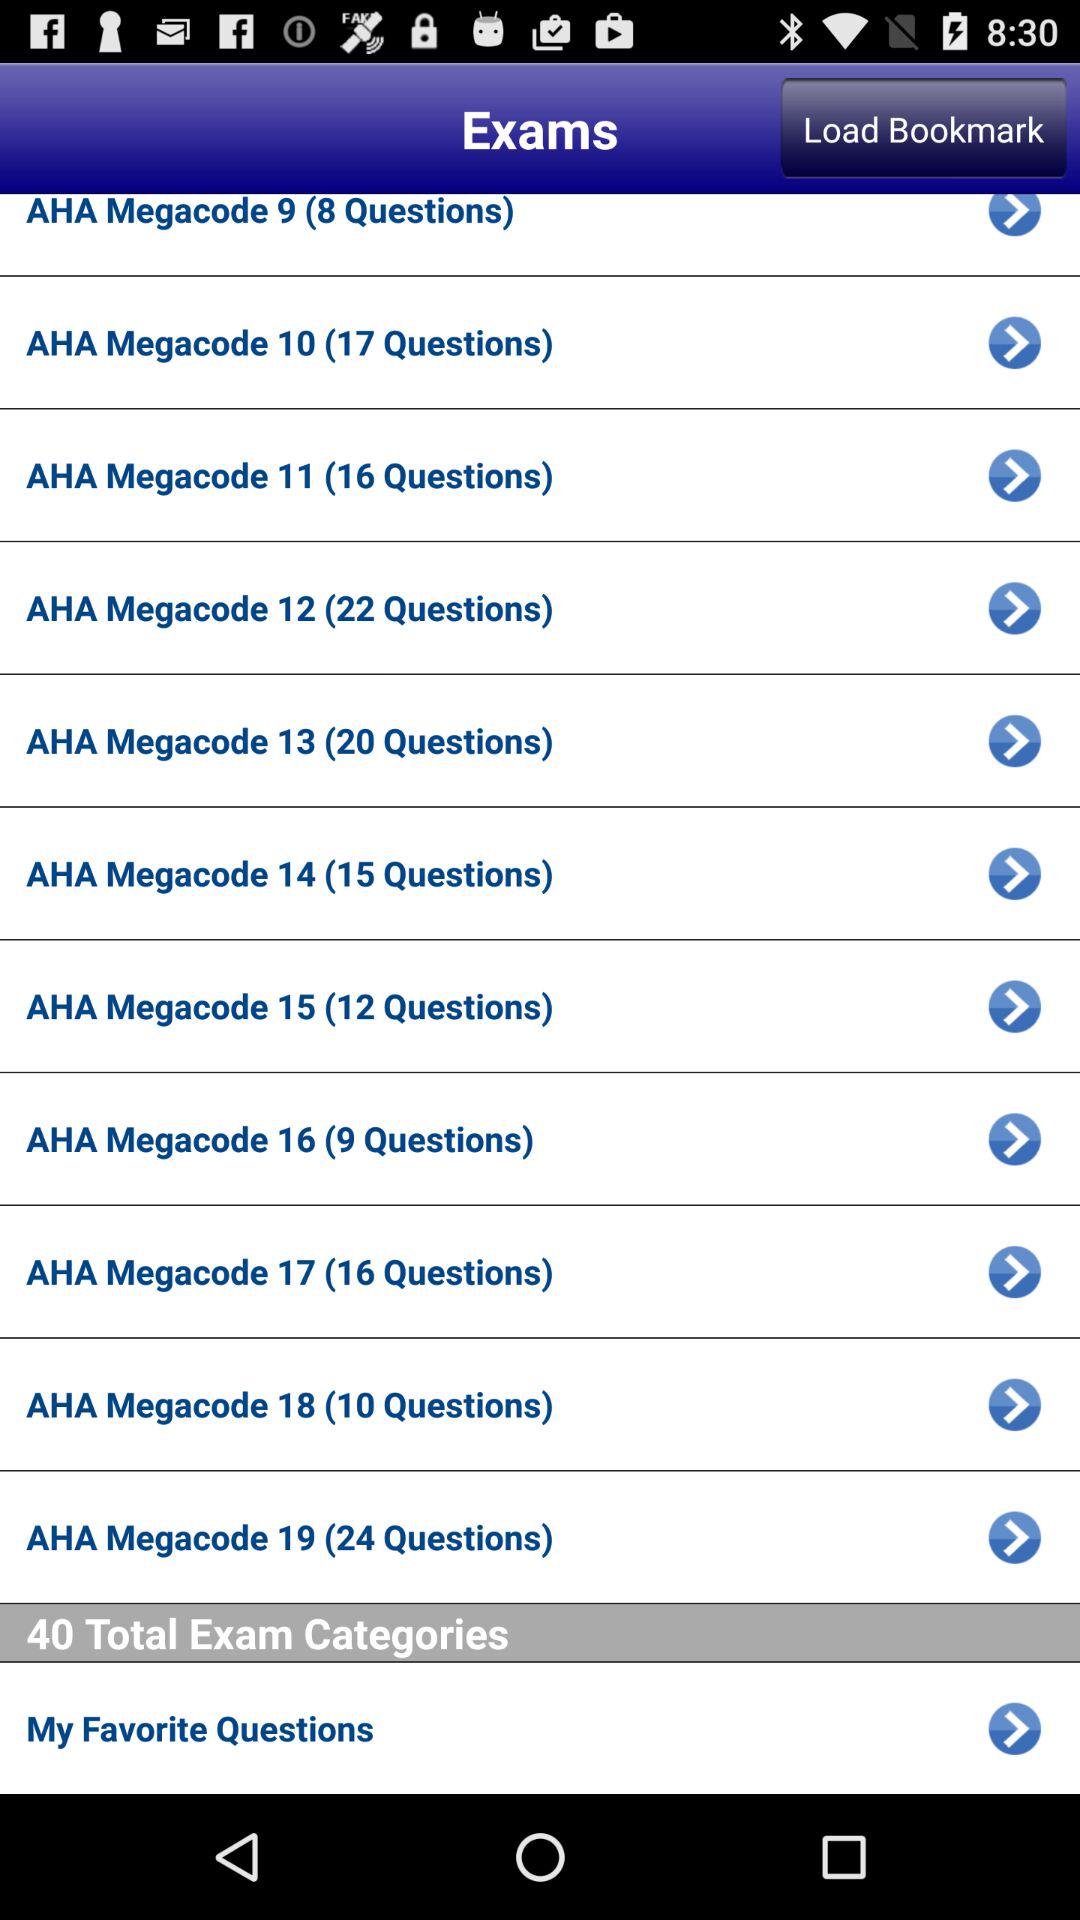 The image size is (1080, 1920). Describe the element at coordinates (1014, 1728) in the screenshot. I see `open selected` at that location.